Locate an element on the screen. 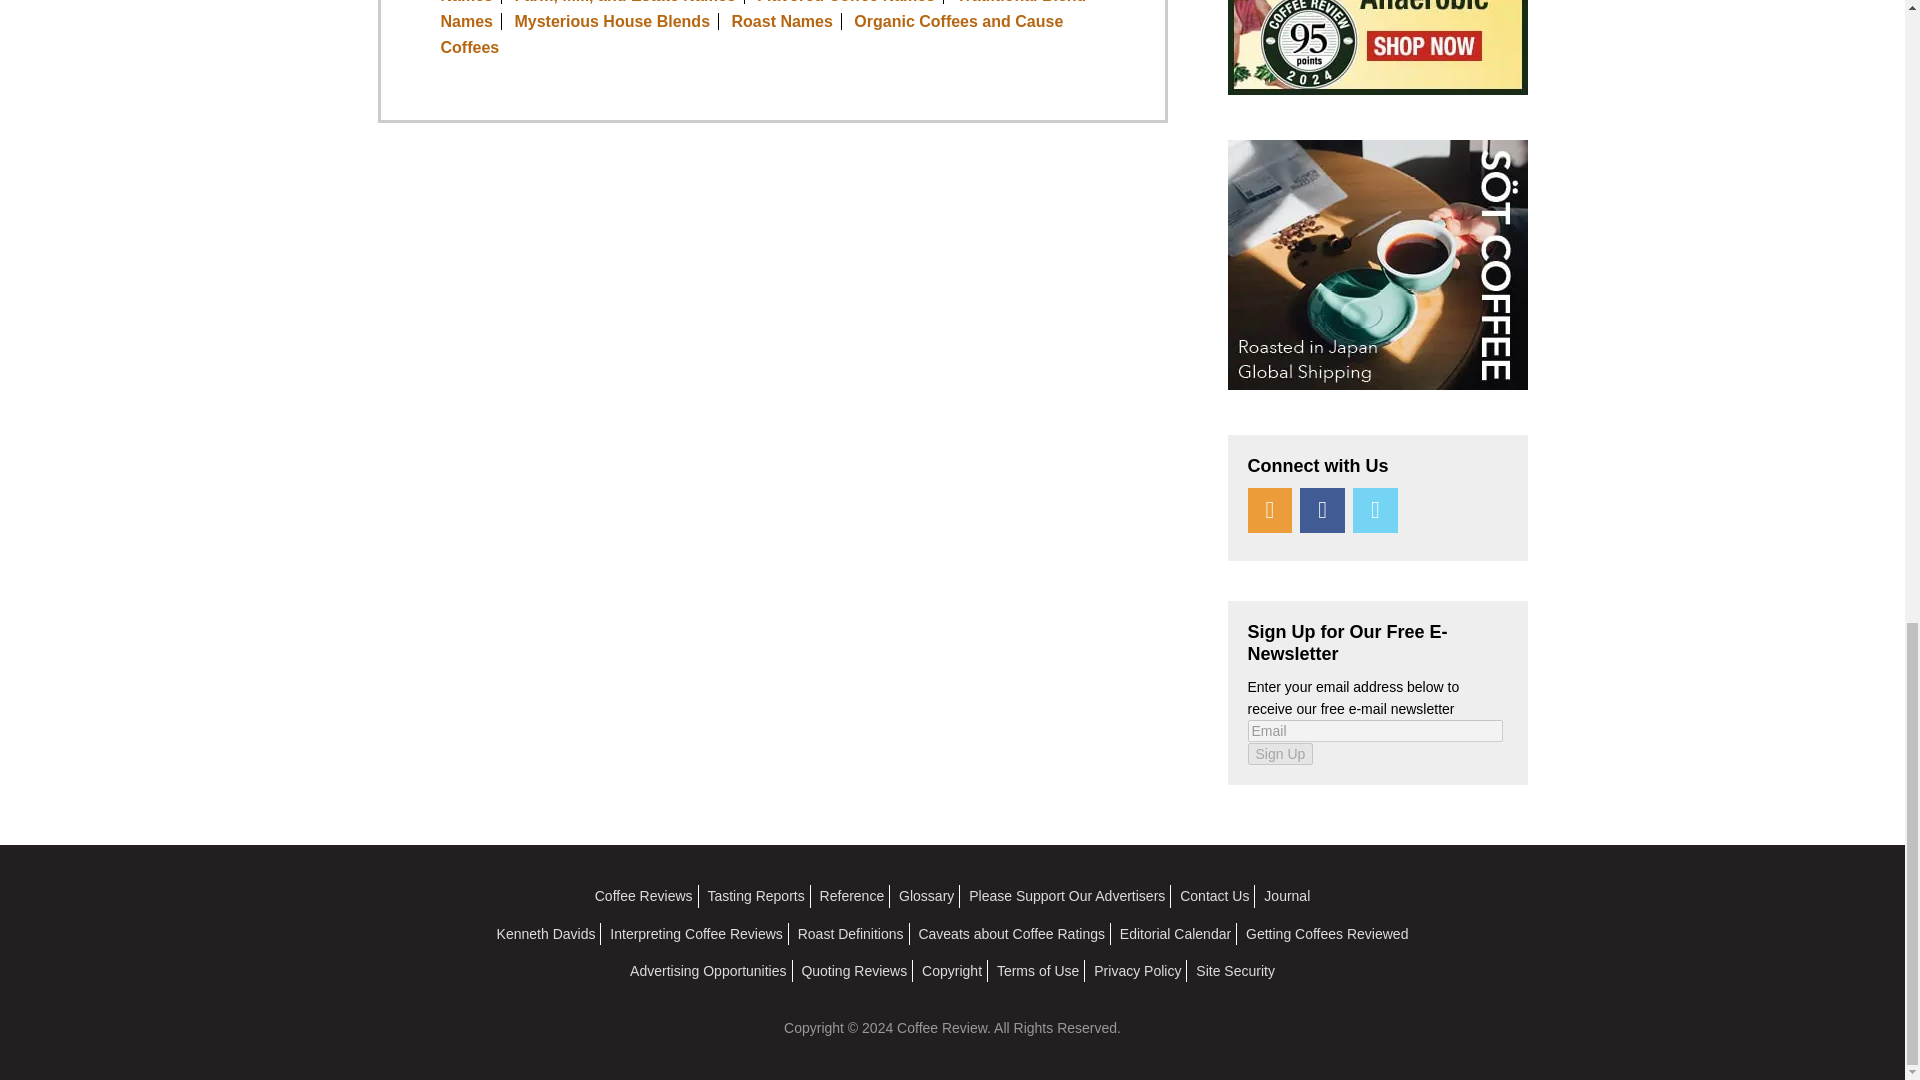 This screenshot has width=1920, height=1080. Twitter is located at coordinates (1375, 510).